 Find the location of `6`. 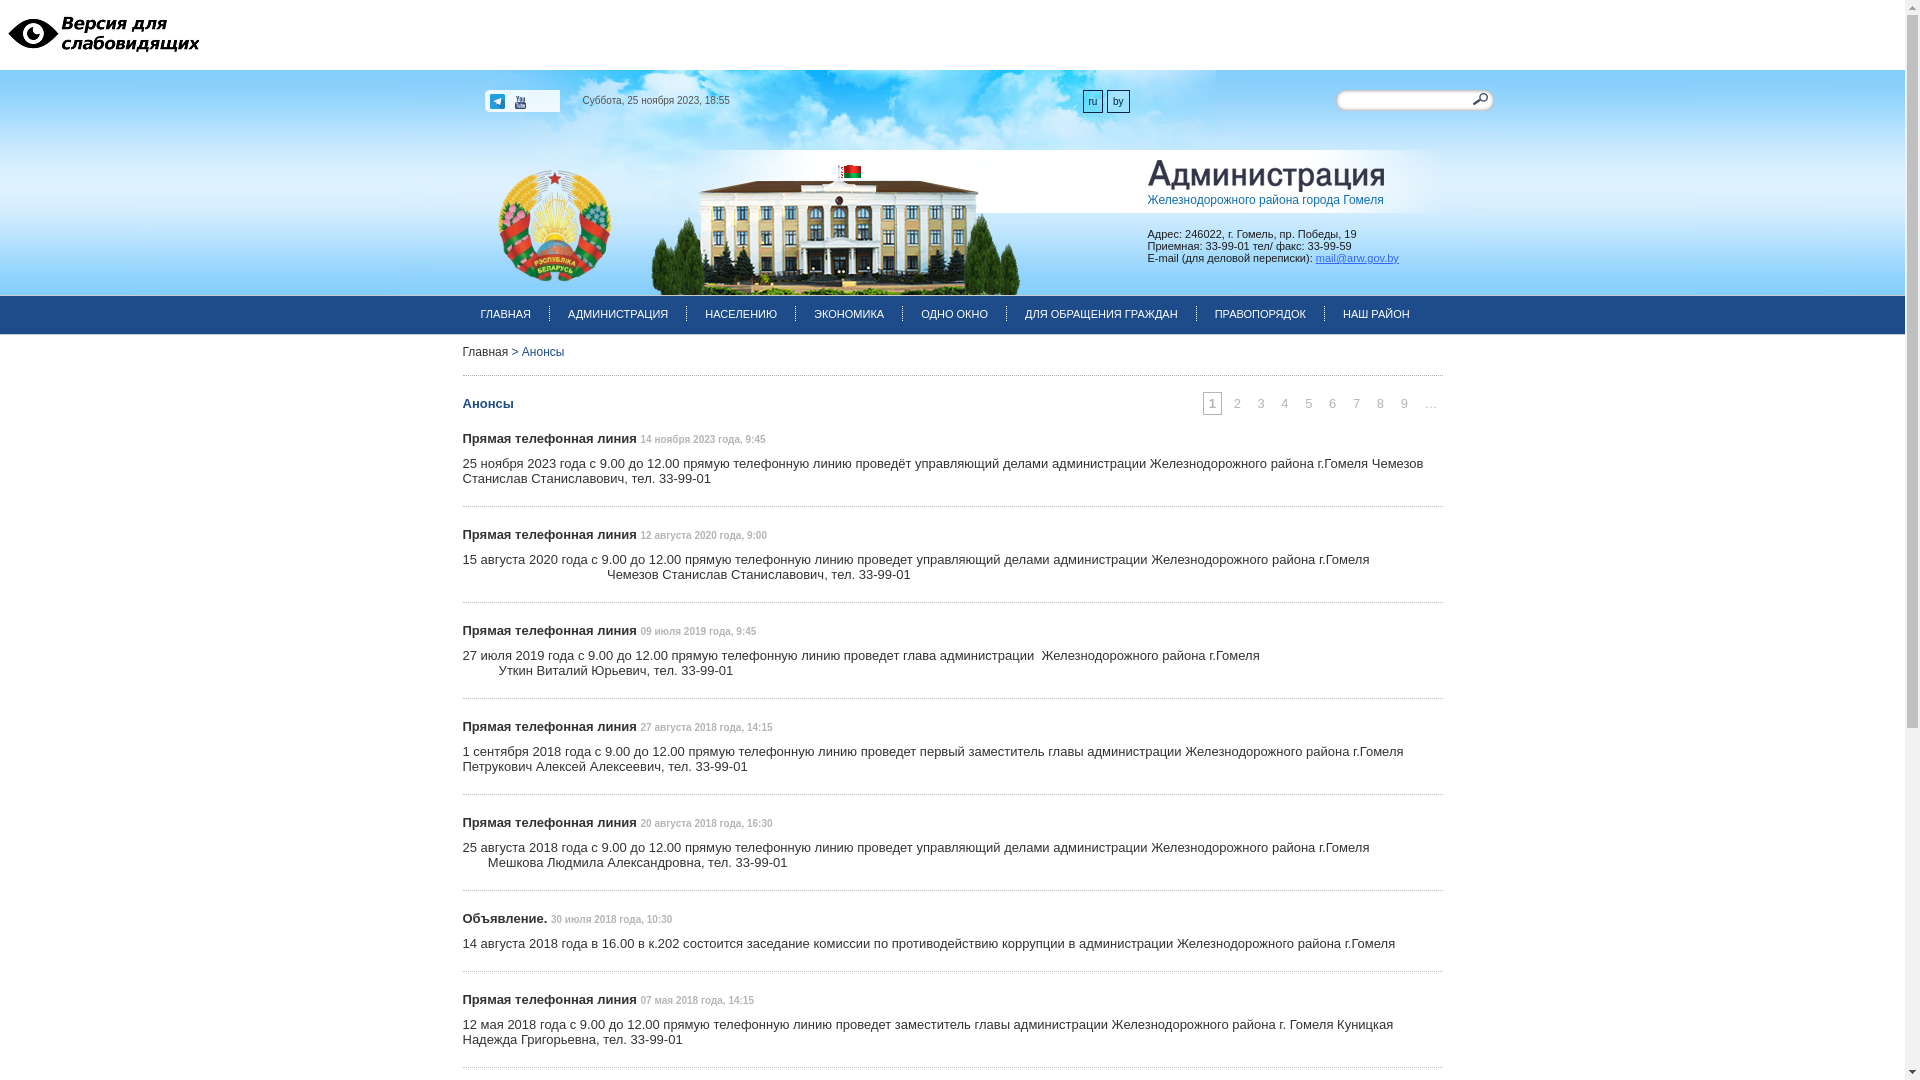

6 is located at coordinates (1332, 404).